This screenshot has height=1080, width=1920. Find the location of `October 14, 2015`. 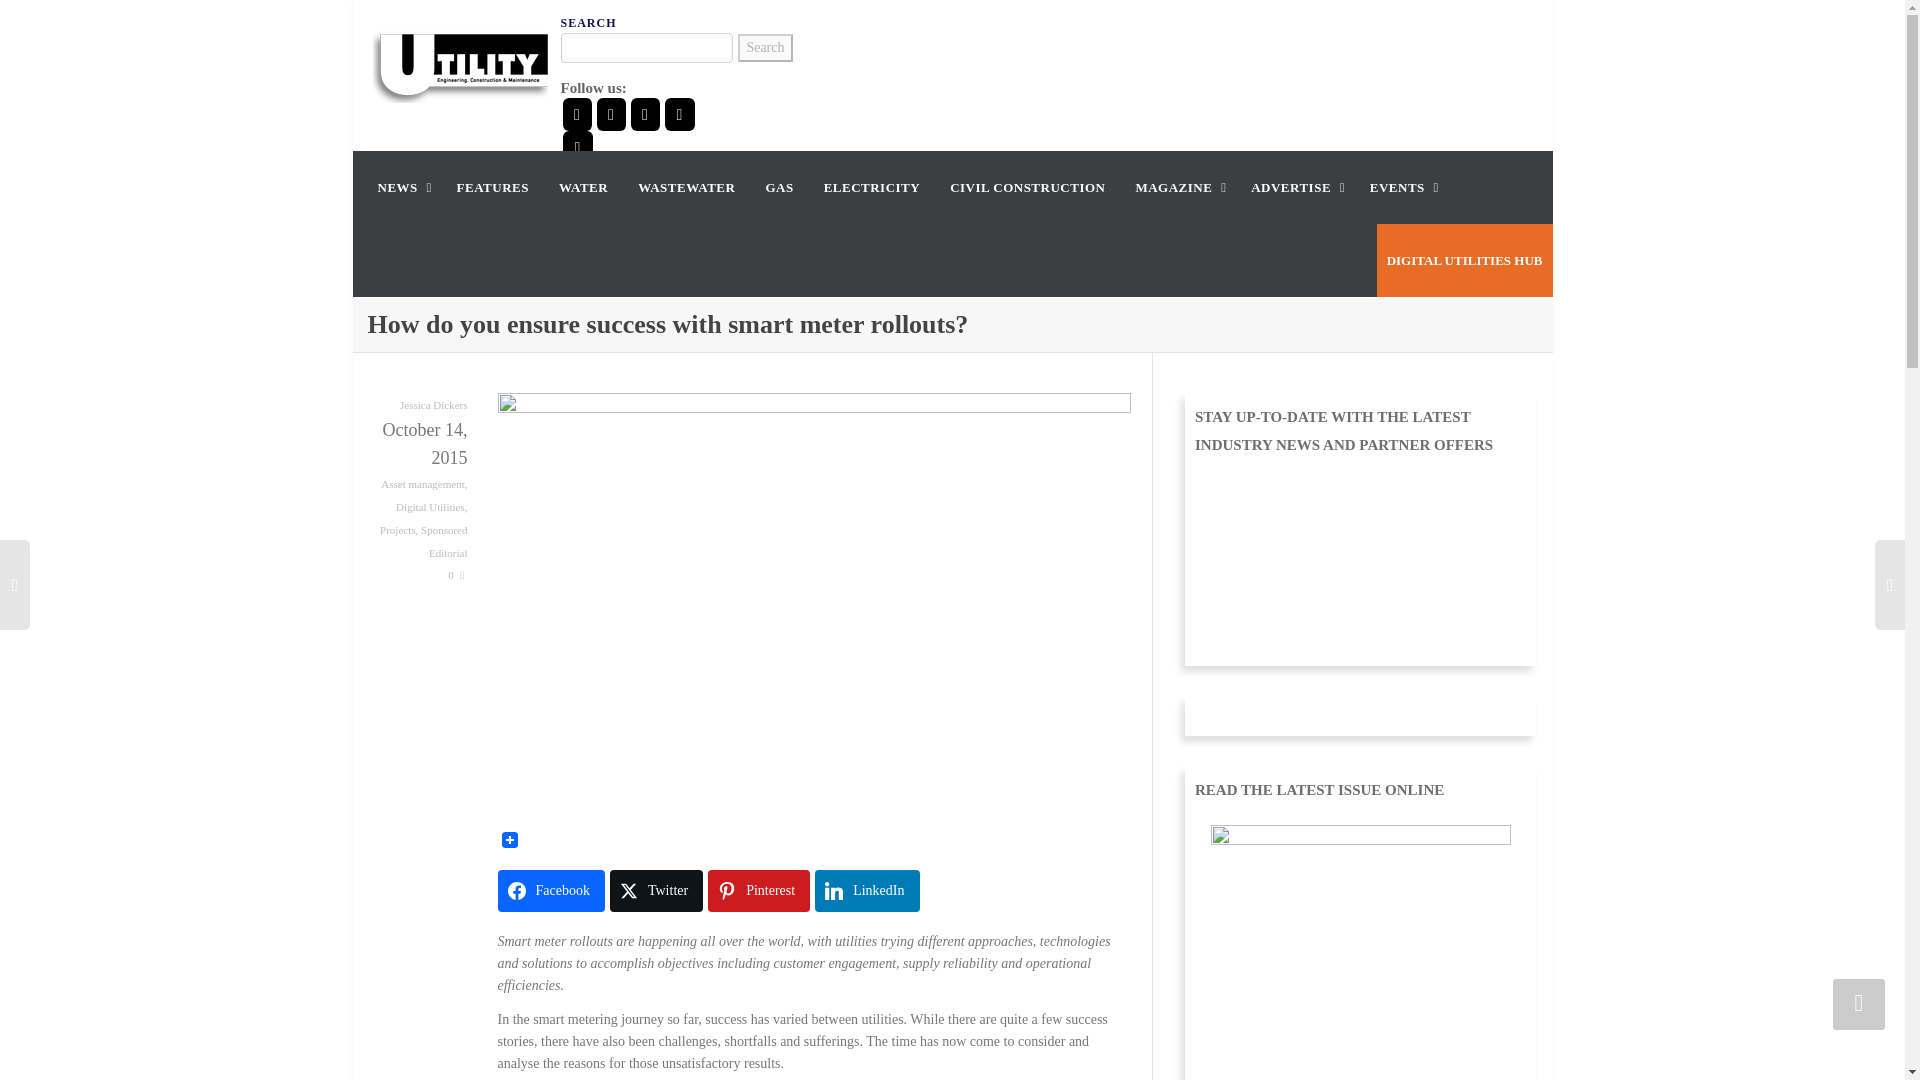

October 14, 2015 is located at coordinates (418, 443).